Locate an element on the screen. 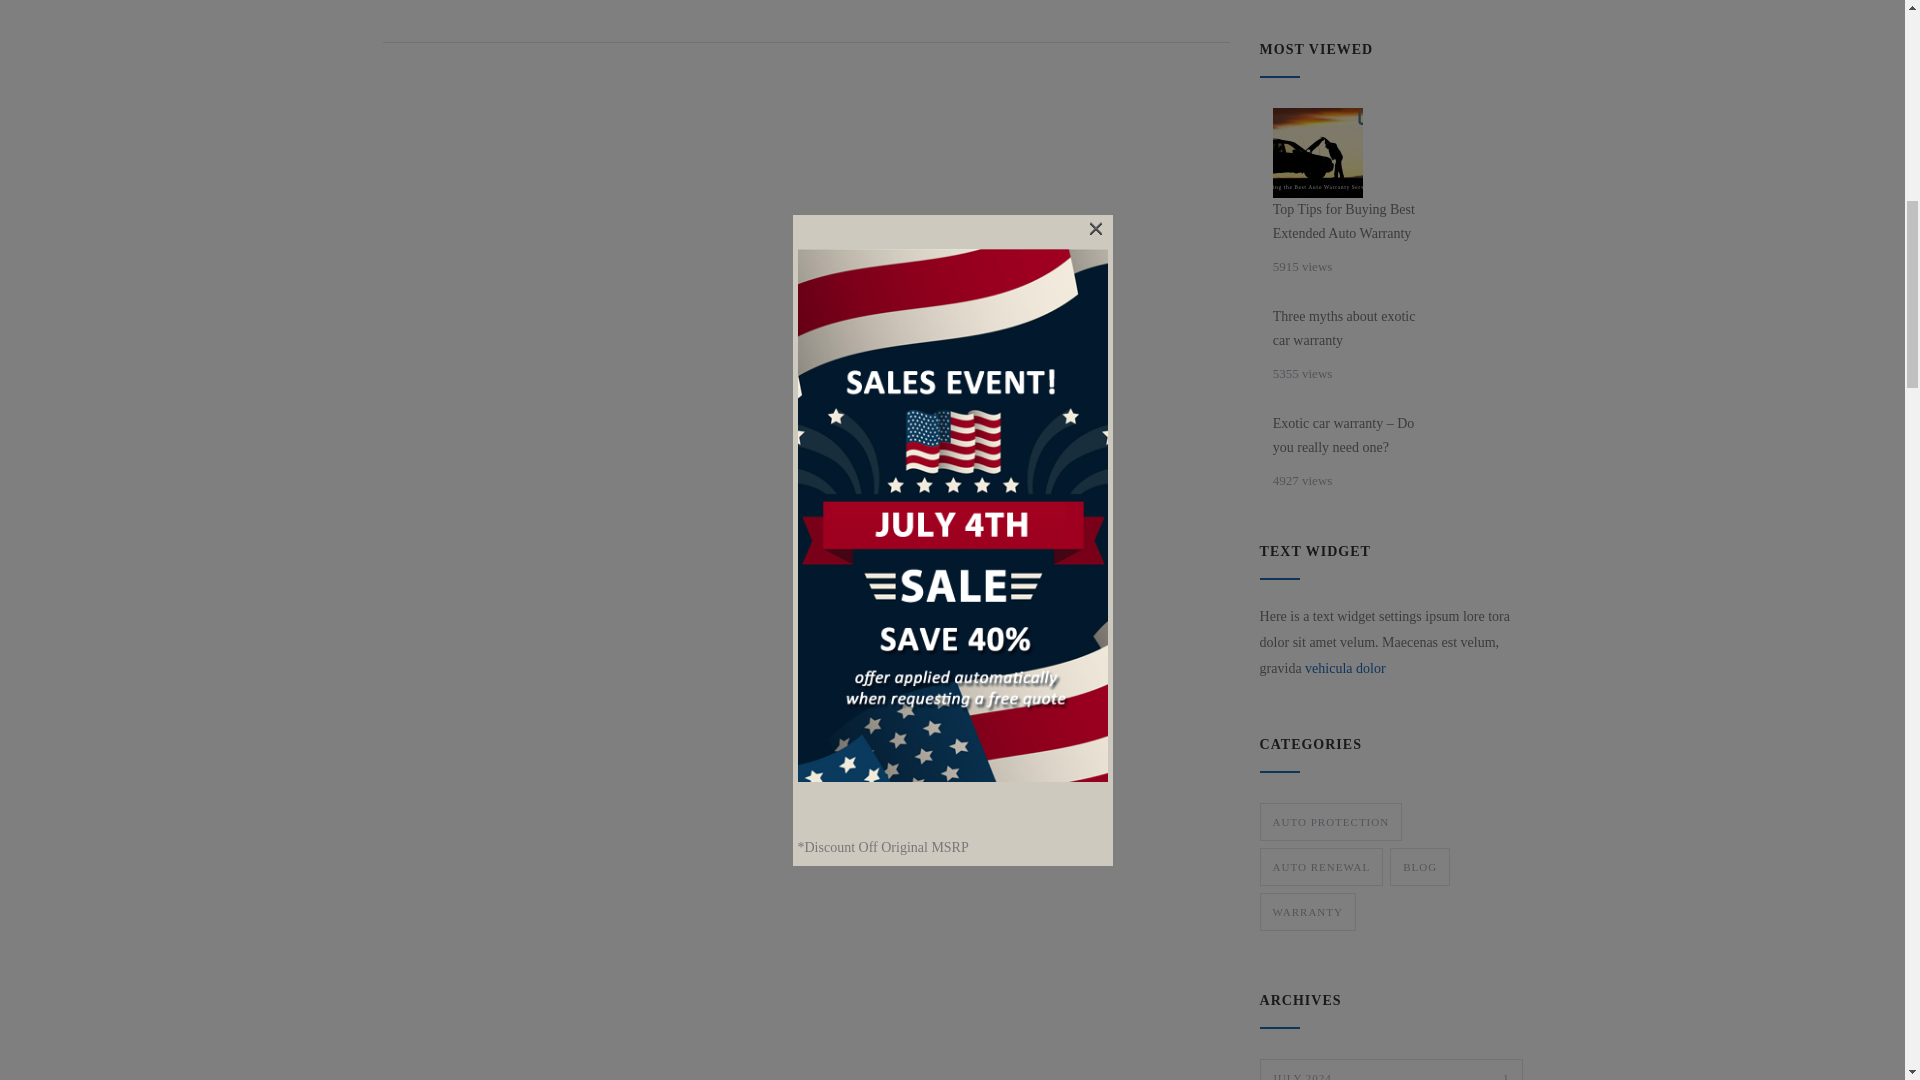 The width and height of the screenshot is (1920, 1080). BLOG is located at coordinates (1390, 1070).